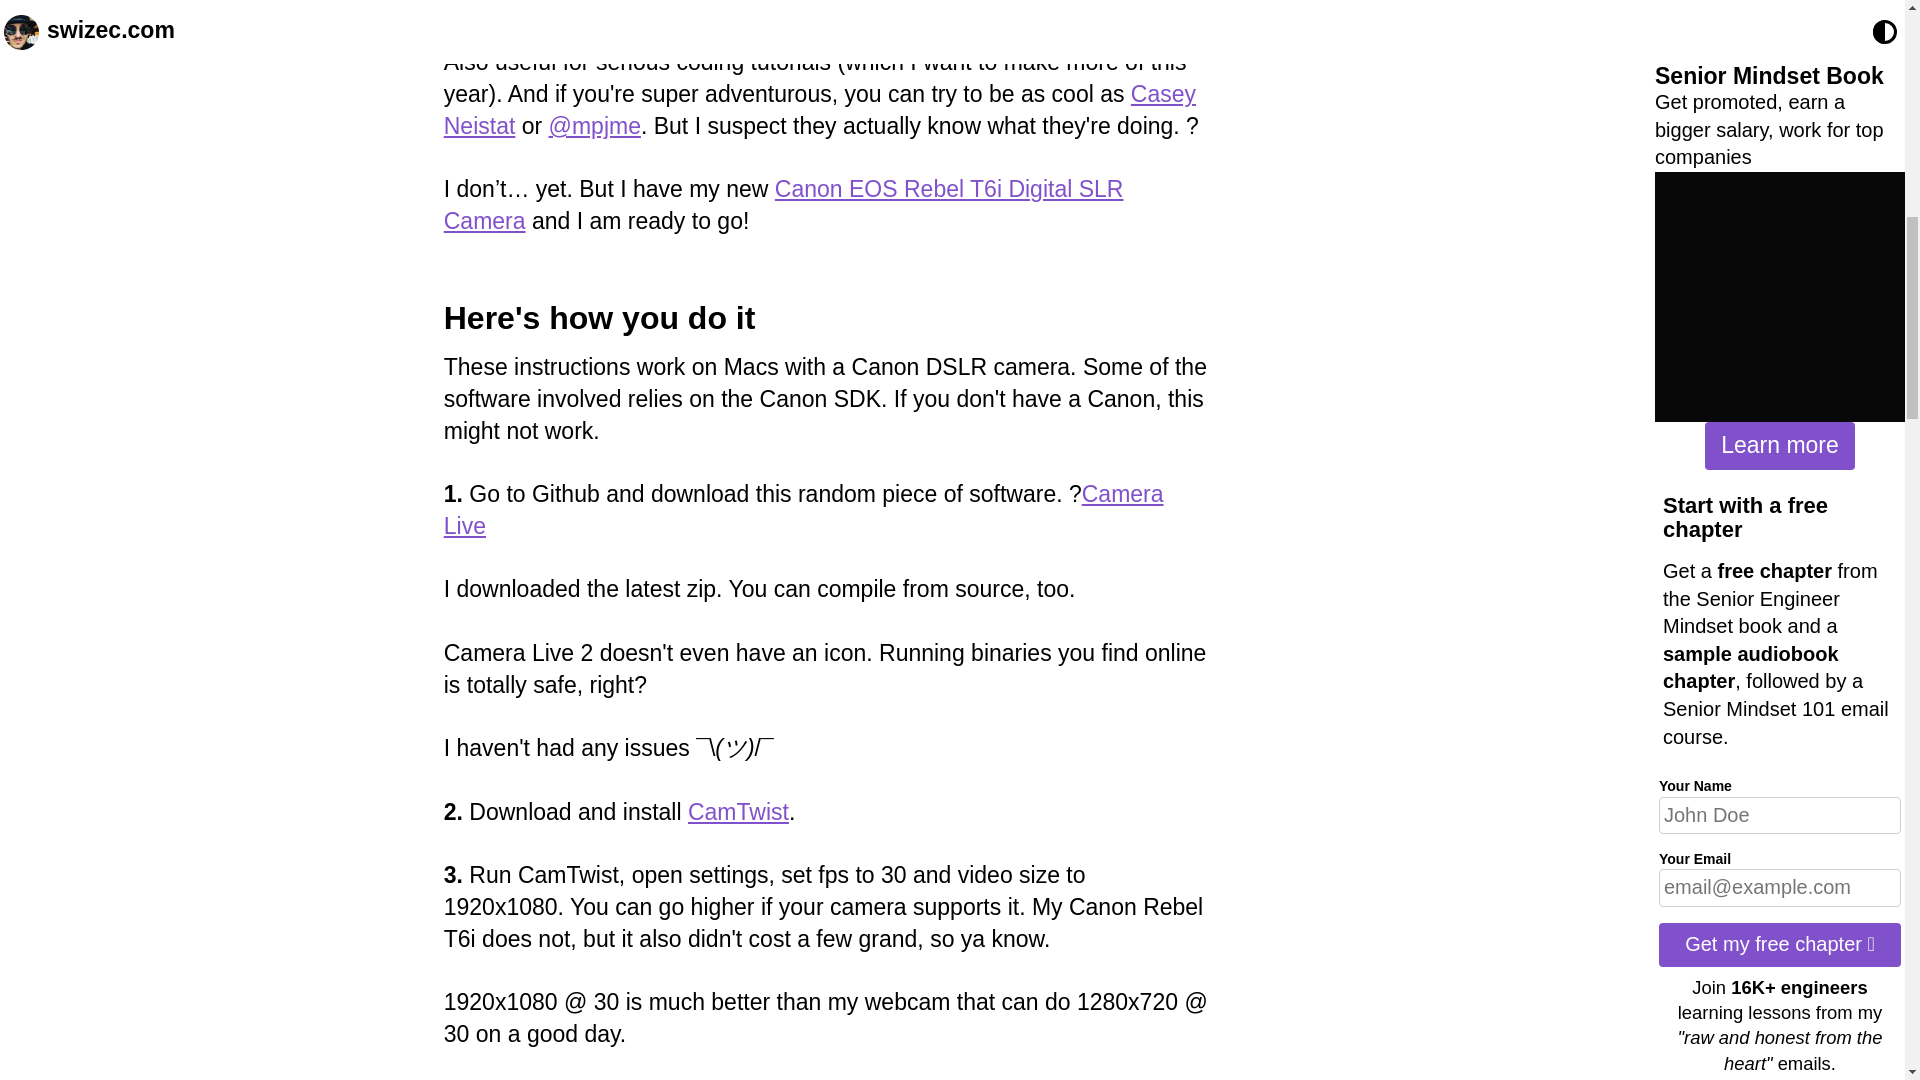  Describe the element at coordinates (600, 318) in the screenshot. I see `Here's how you do it` at that location.